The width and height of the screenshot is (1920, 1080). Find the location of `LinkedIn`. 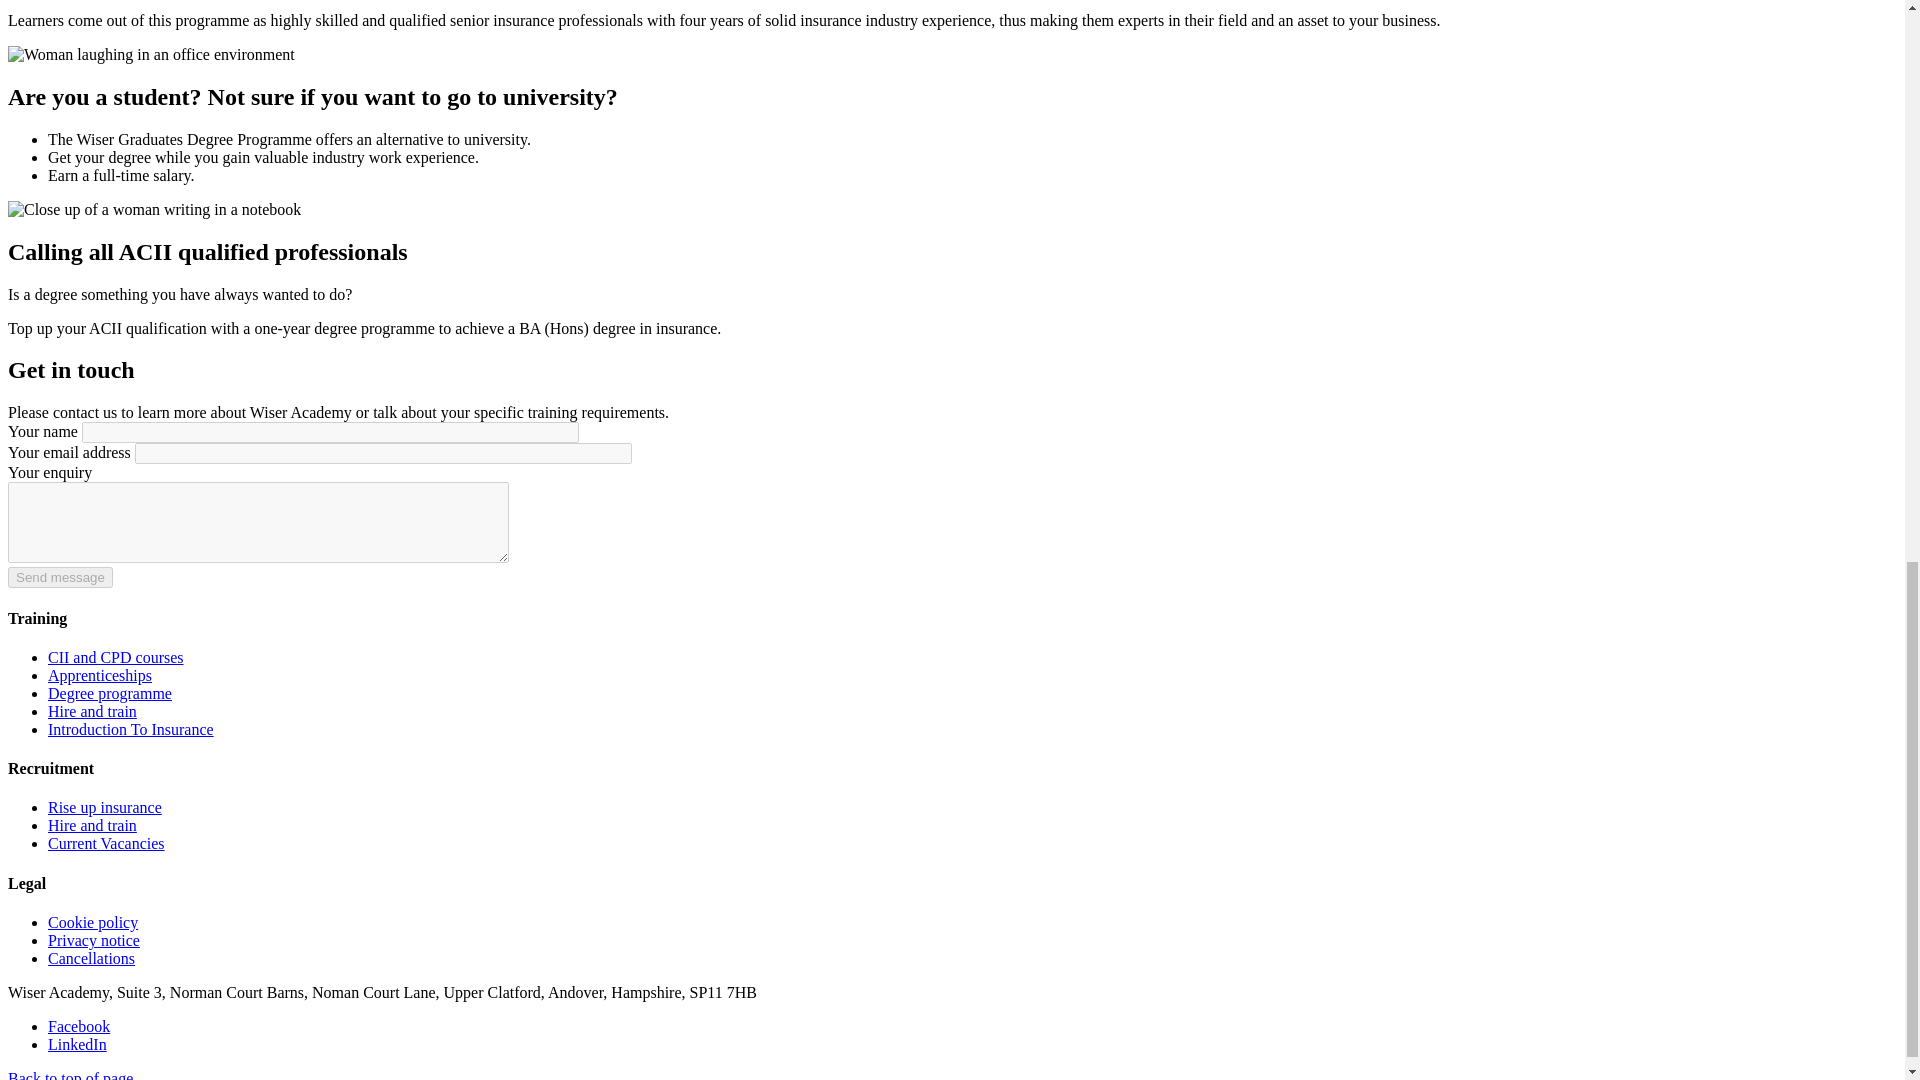

LinkedIn is located at coordinates (78, 1044).